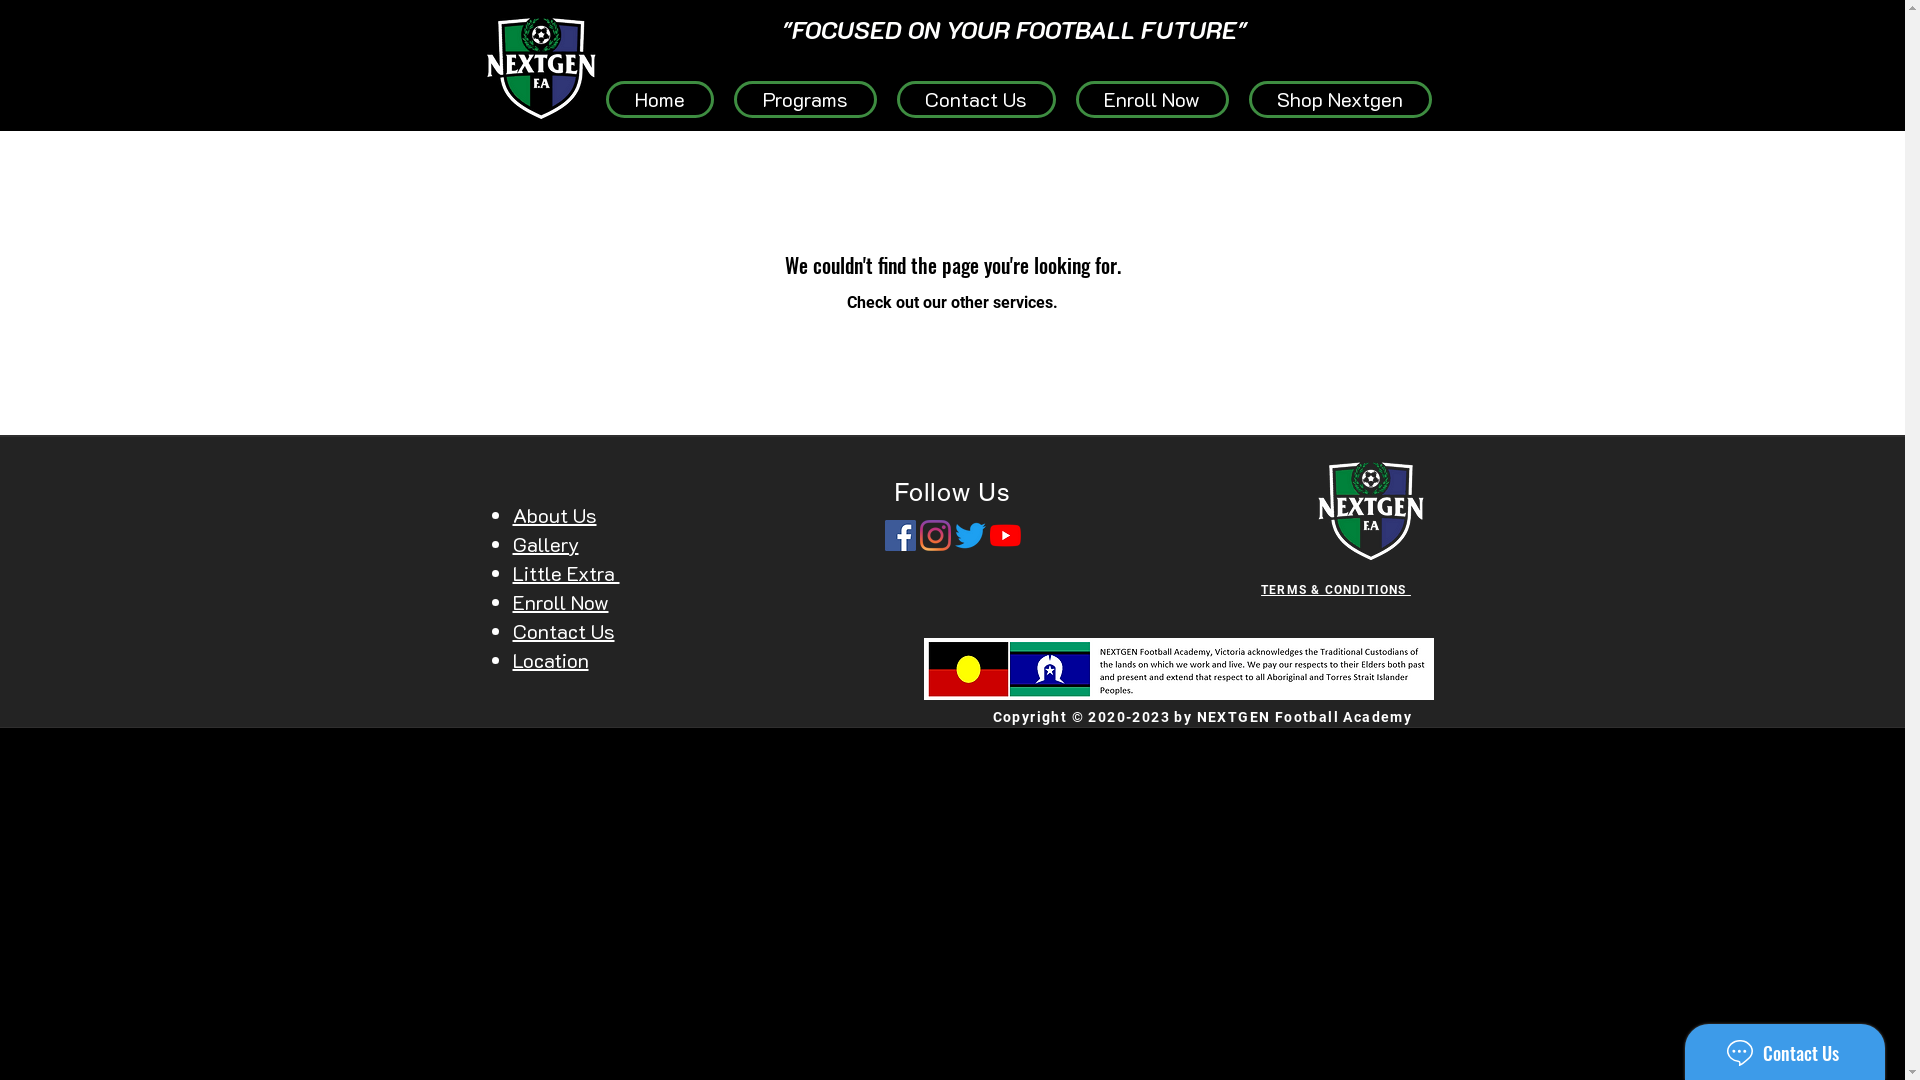  What do you see at coordinates (976, 100) in the screenshot?
I see `Contact Us` at bounding box center [976, 100].